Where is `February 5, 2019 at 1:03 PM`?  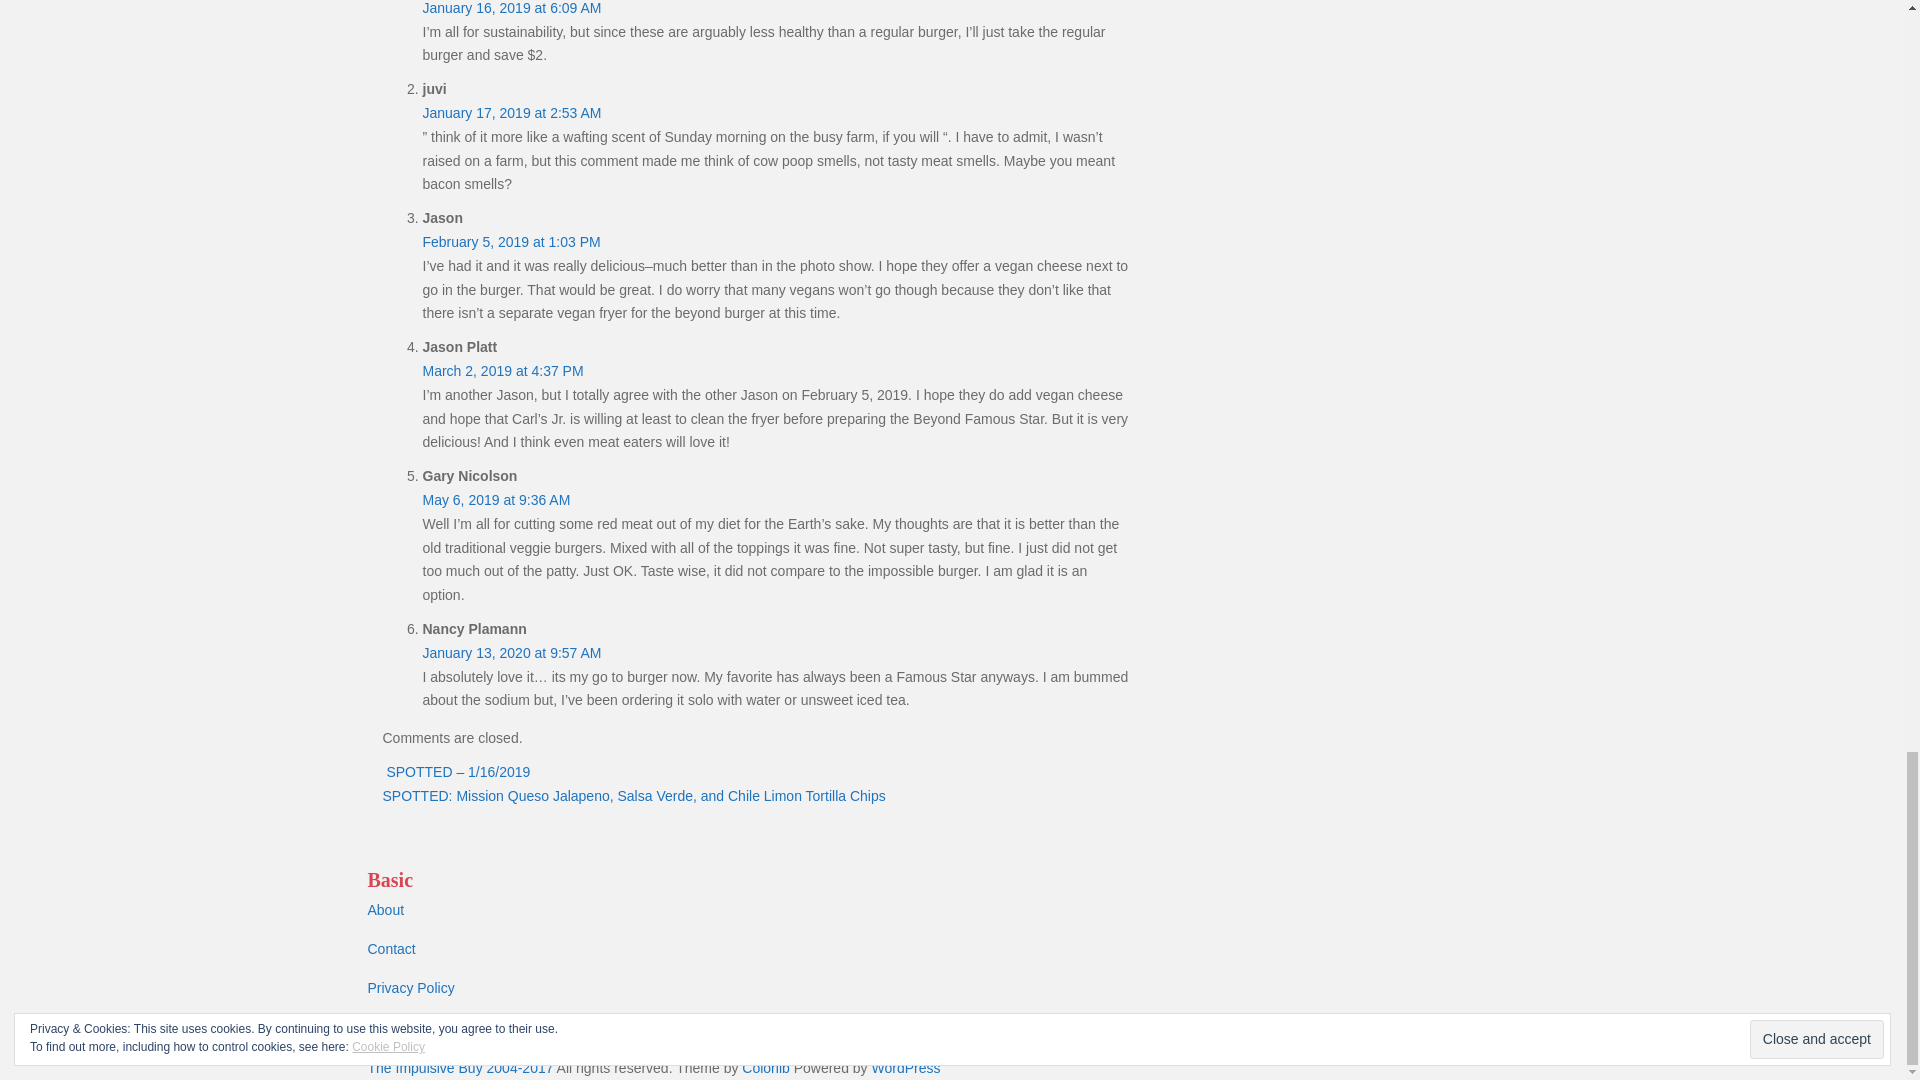 February 5, 2019 at 1:03 PM is located at coordinates (510, 242).